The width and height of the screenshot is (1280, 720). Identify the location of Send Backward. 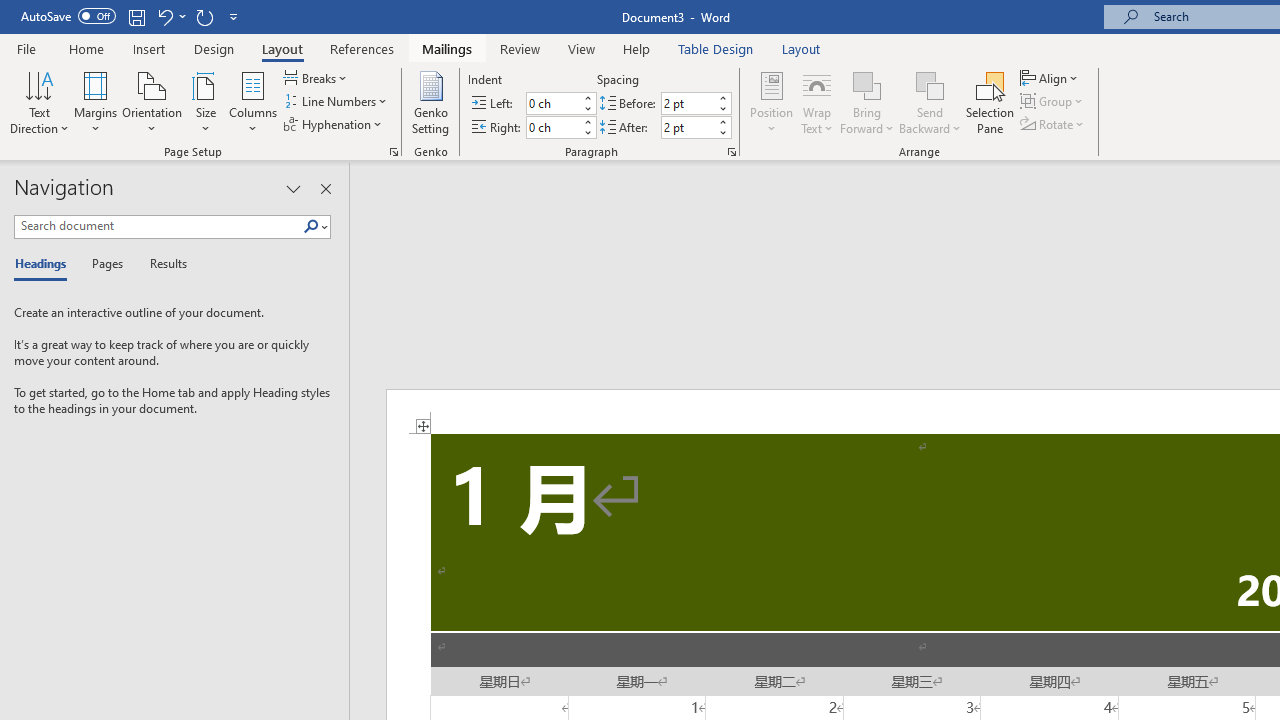
(930, 84).